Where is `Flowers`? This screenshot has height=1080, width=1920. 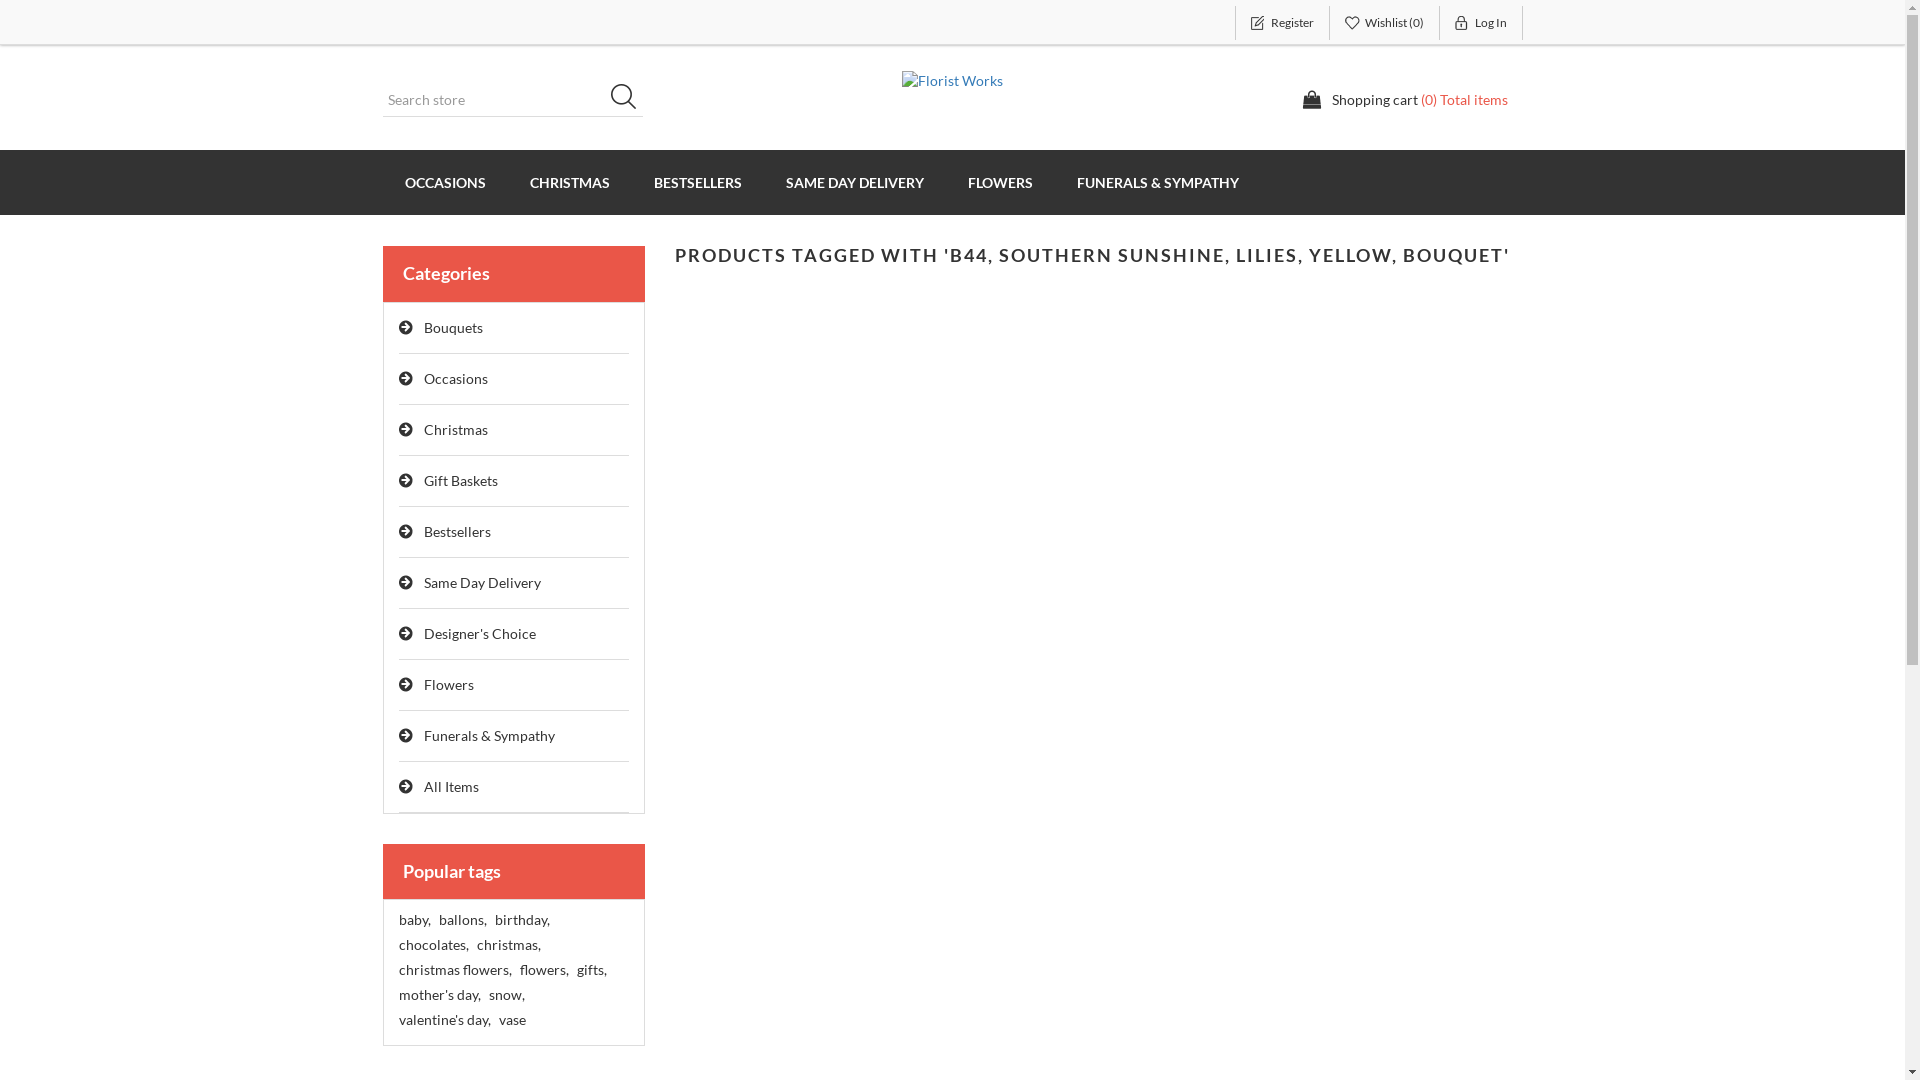
Flowers is located at coordinates (514, 686).